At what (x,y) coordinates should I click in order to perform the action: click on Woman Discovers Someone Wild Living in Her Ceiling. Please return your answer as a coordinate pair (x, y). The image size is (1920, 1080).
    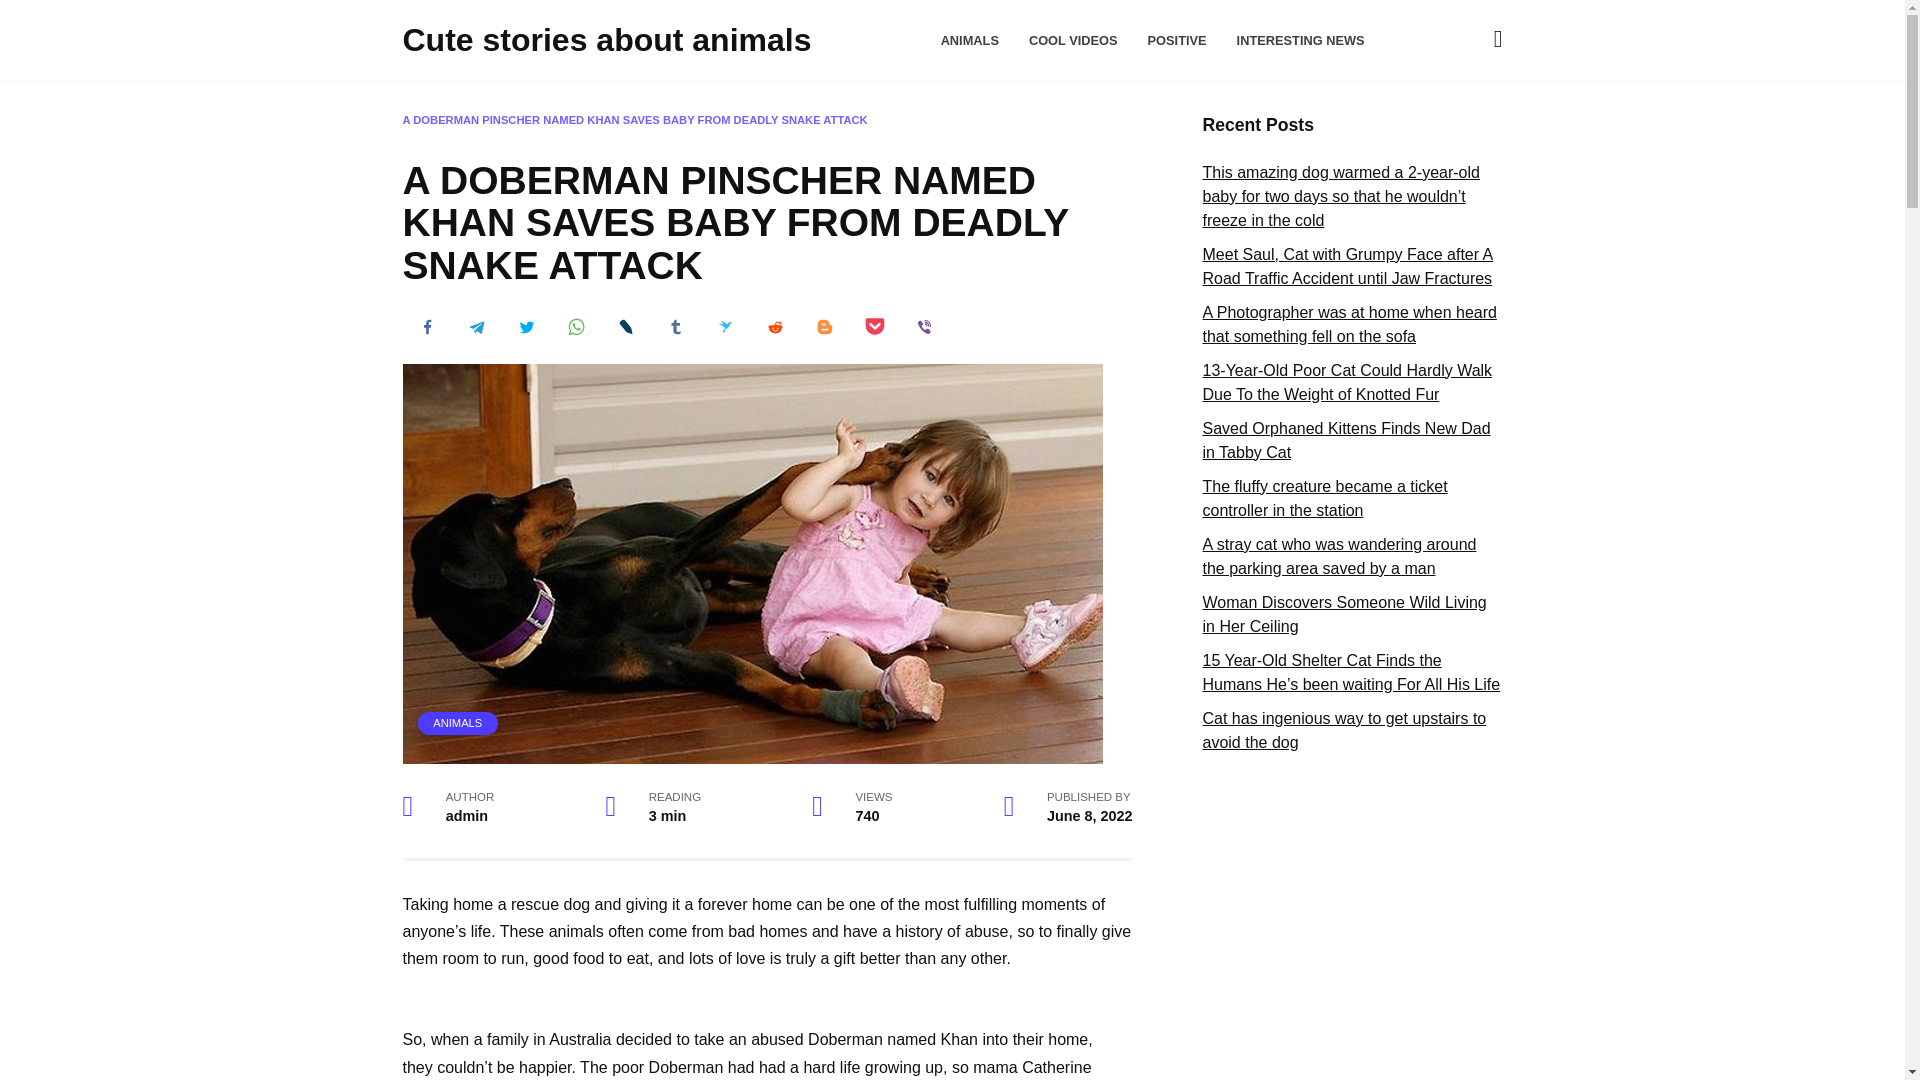
    Looking at the image, I should click on (1344, 614).